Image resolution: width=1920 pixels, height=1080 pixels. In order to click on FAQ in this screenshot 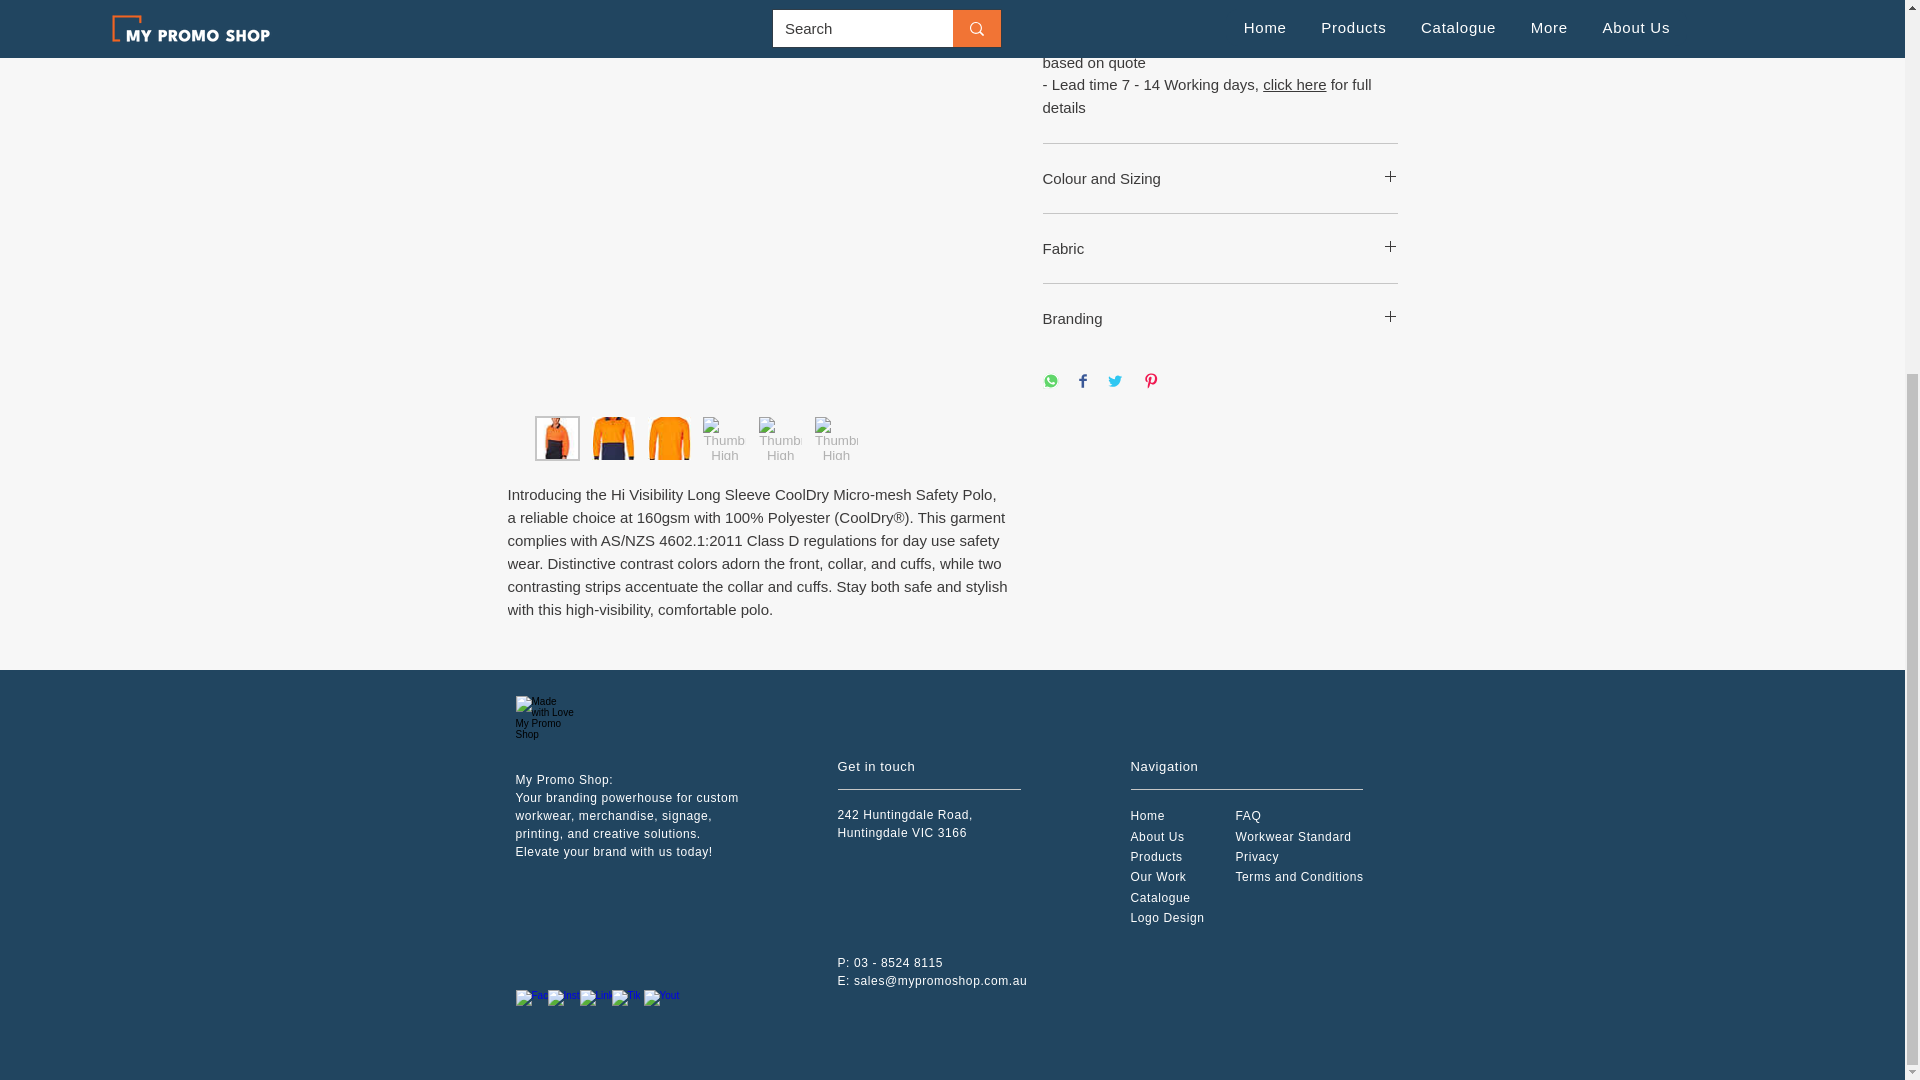, I will do `click(1248, 815)`.